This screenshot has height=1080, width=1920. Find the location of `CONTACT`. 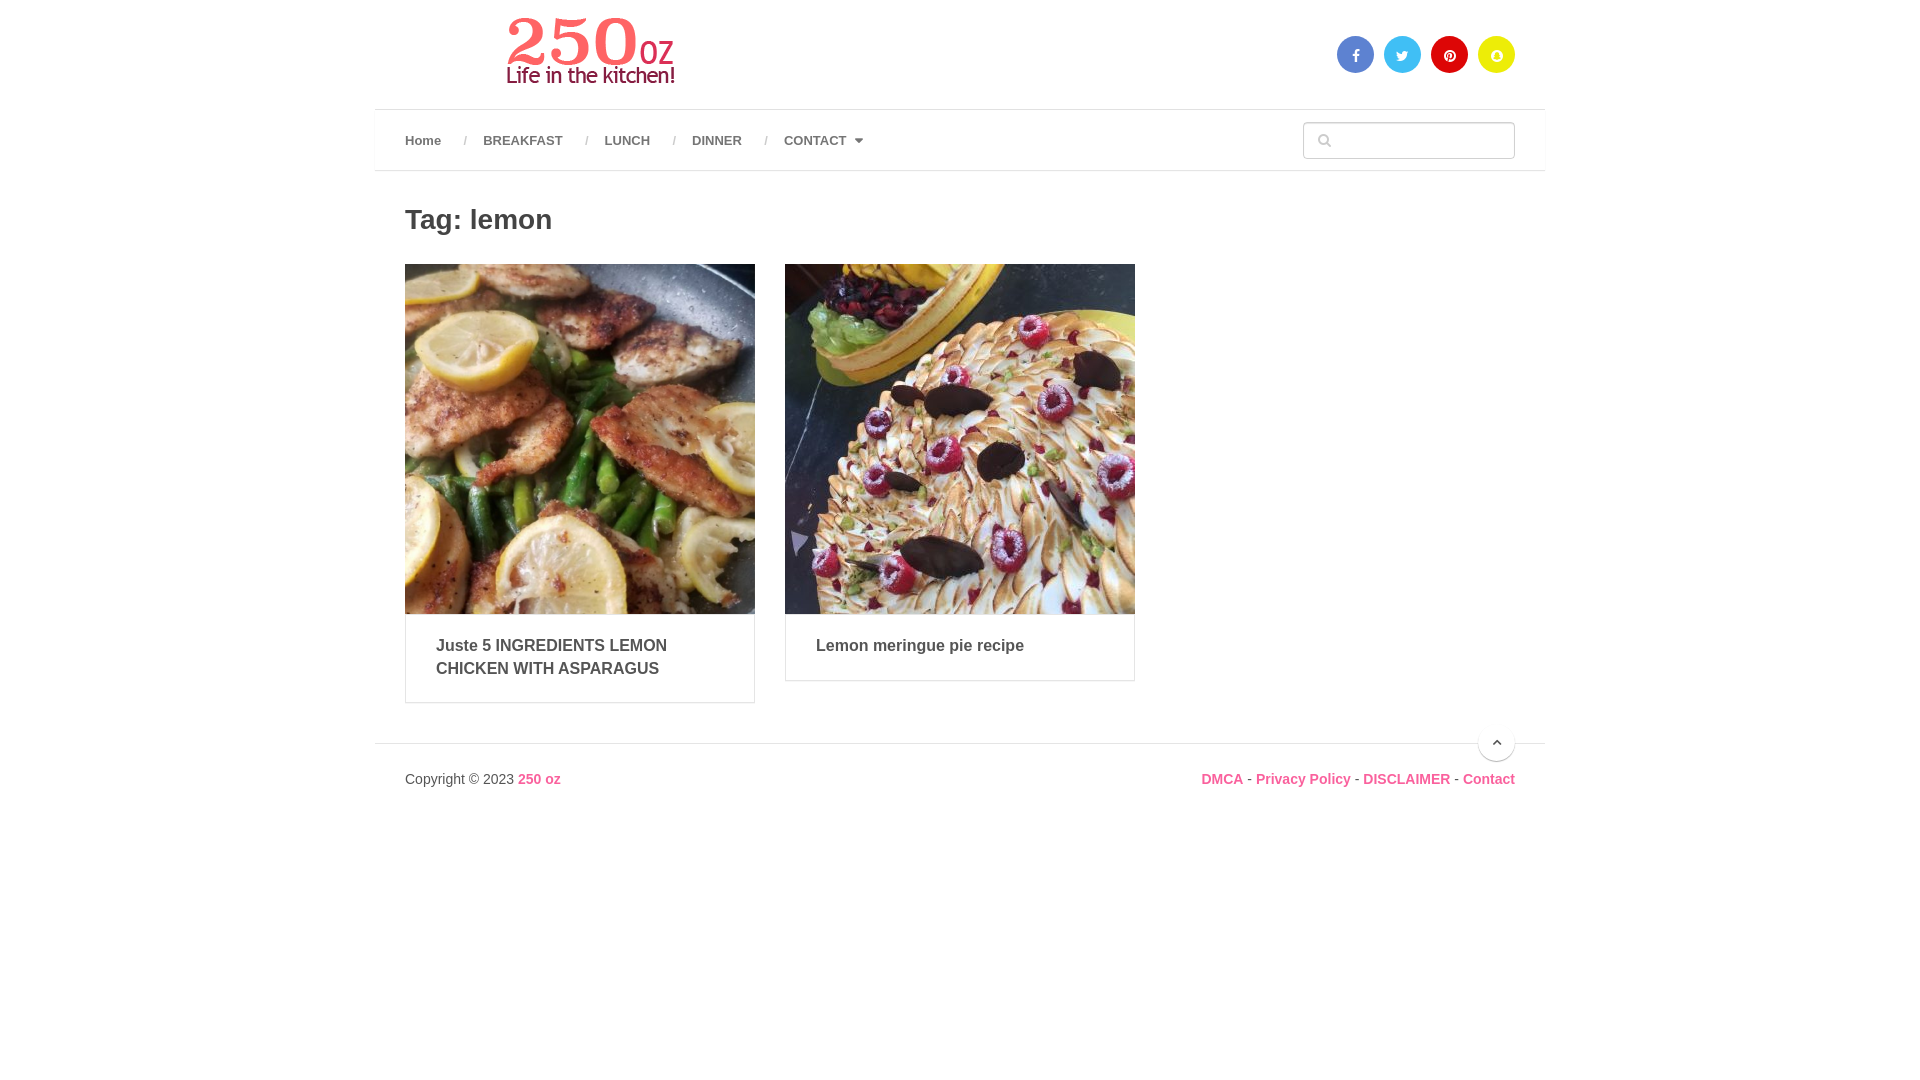

CONTACT is located at coordinates (822, 140).